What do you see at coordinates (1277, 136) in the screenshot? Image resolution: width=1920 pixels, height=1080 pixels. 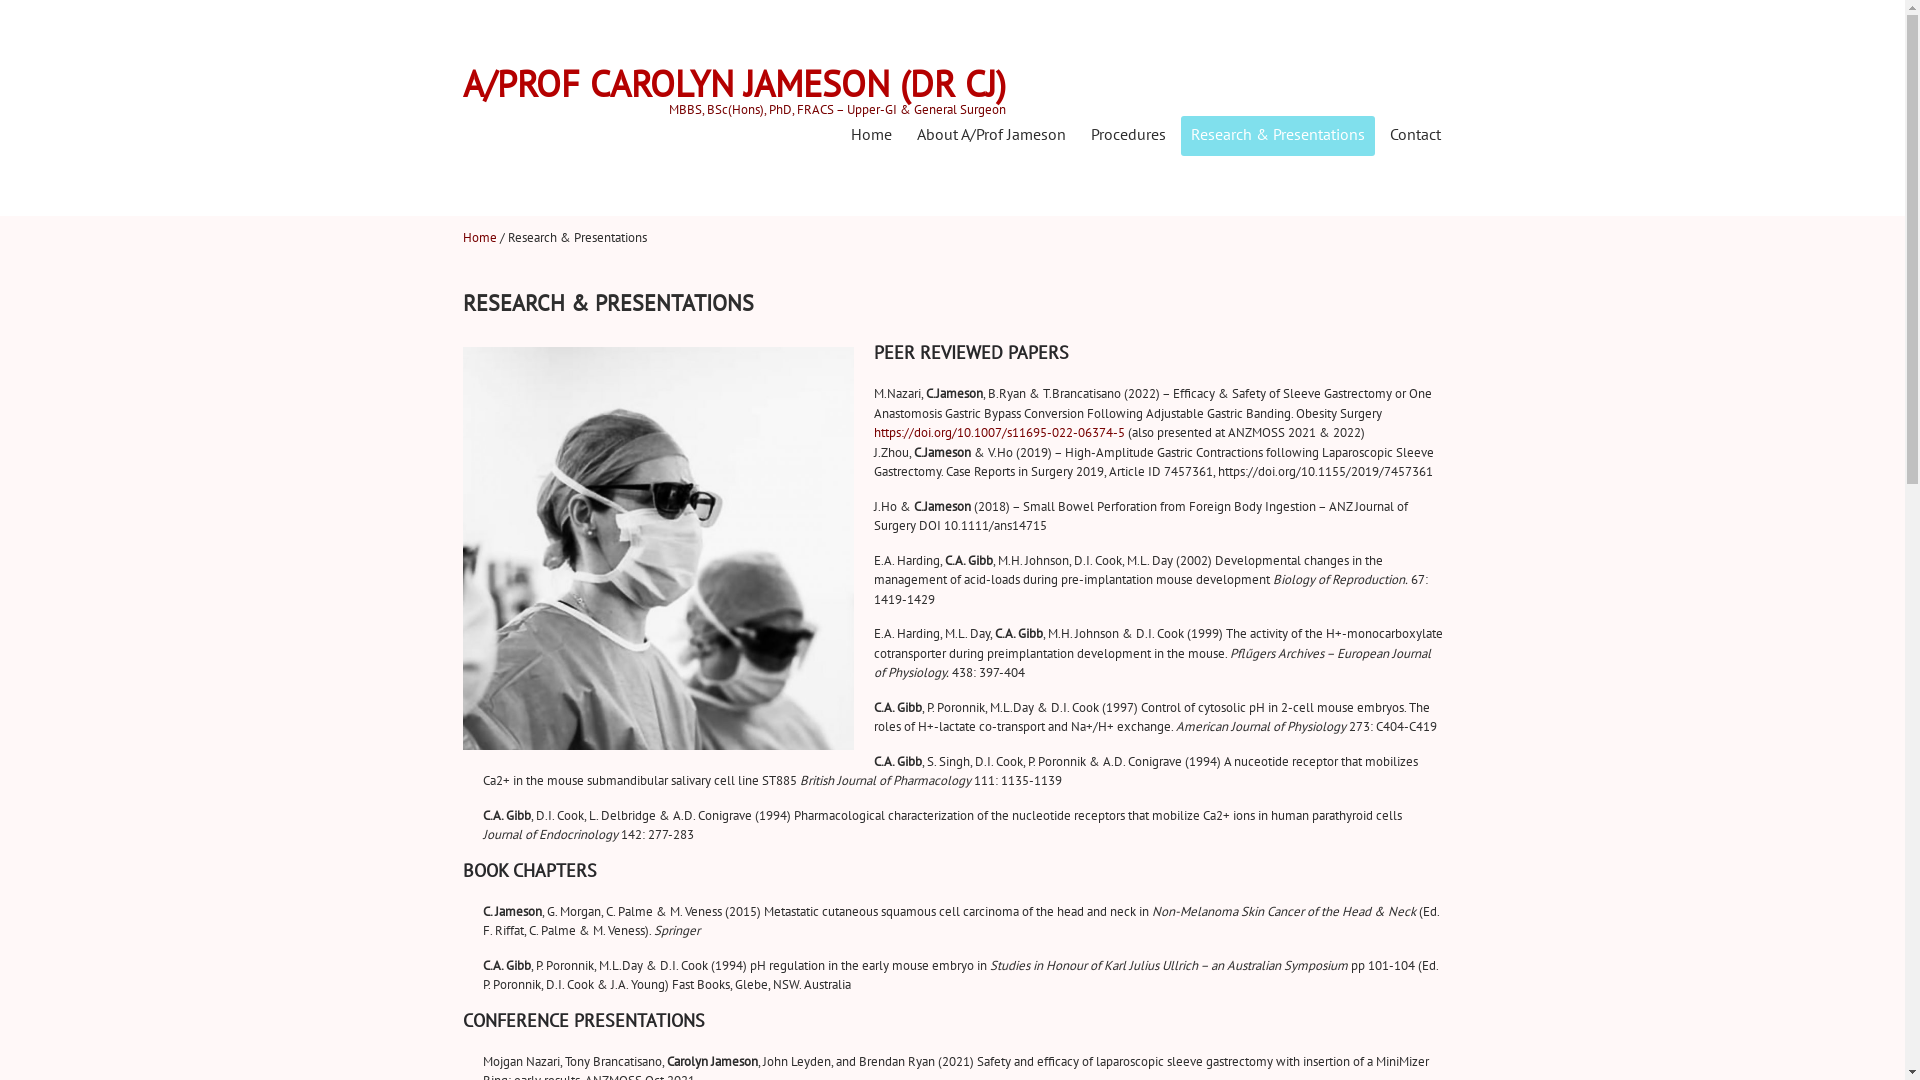 I see `Research & Presentations` at bounding box center [1277, 136].